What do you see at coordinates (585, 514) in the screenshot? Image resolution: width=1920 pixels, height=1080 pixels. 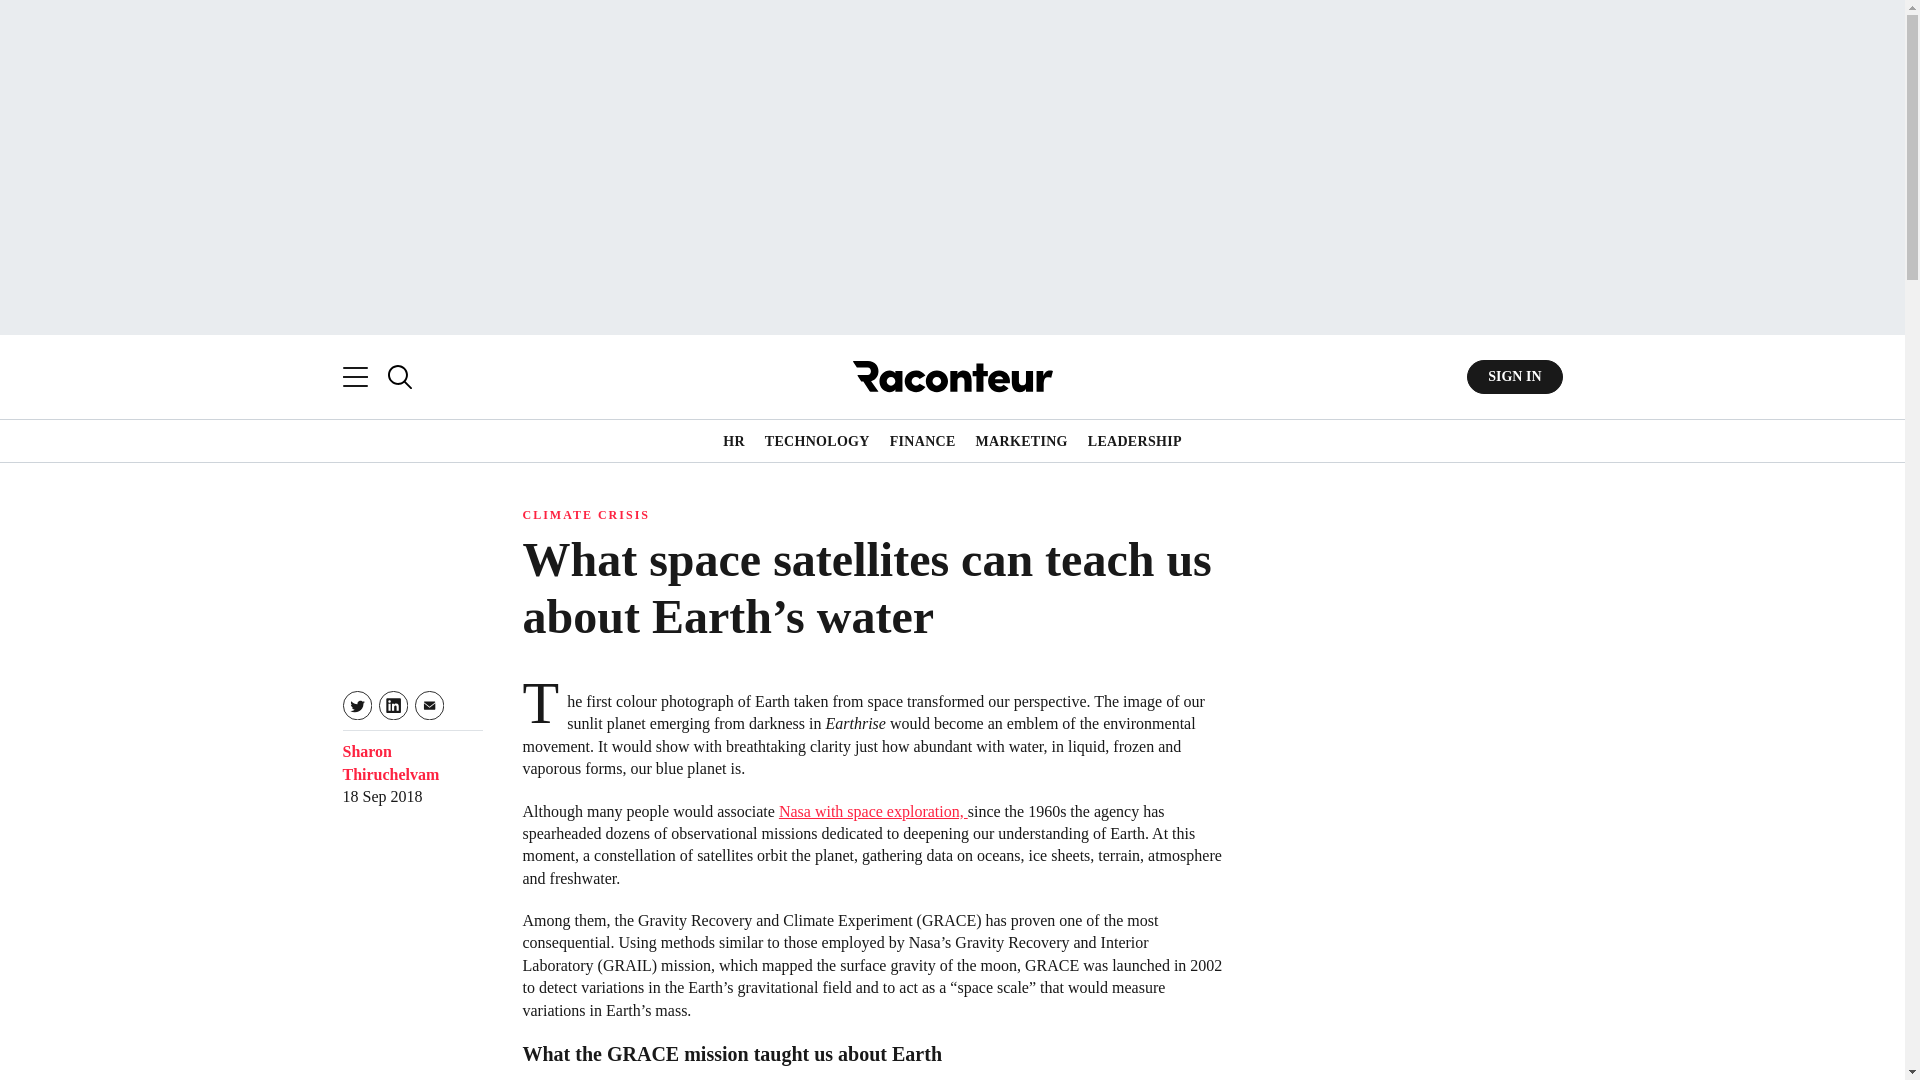 I see `CLIMATE CRISIS` at bounding box center [585, 514].